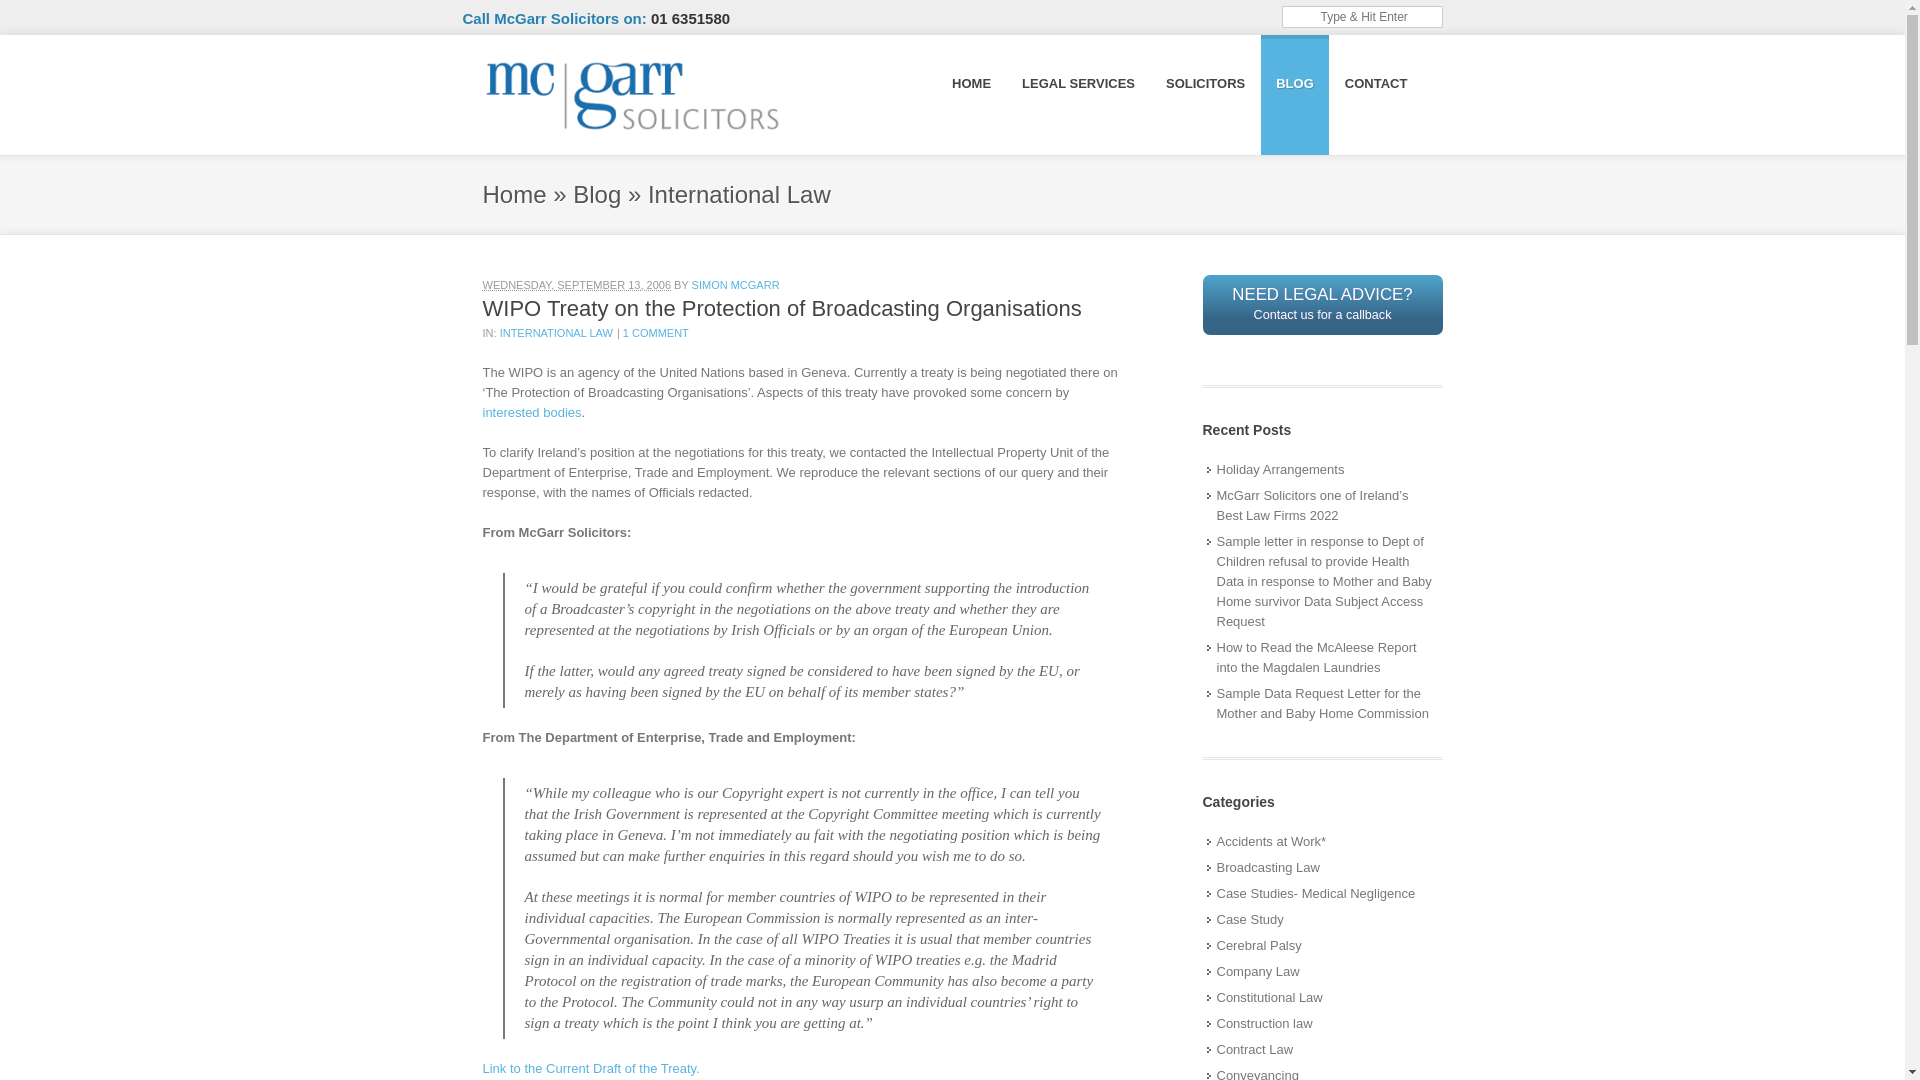 The width and height of the screenshot is (1920, 1080). Describe the element at coordinates (590, 1068) in the screenshot. I see `Link to the Current Draft of the Treaty.` at that location.